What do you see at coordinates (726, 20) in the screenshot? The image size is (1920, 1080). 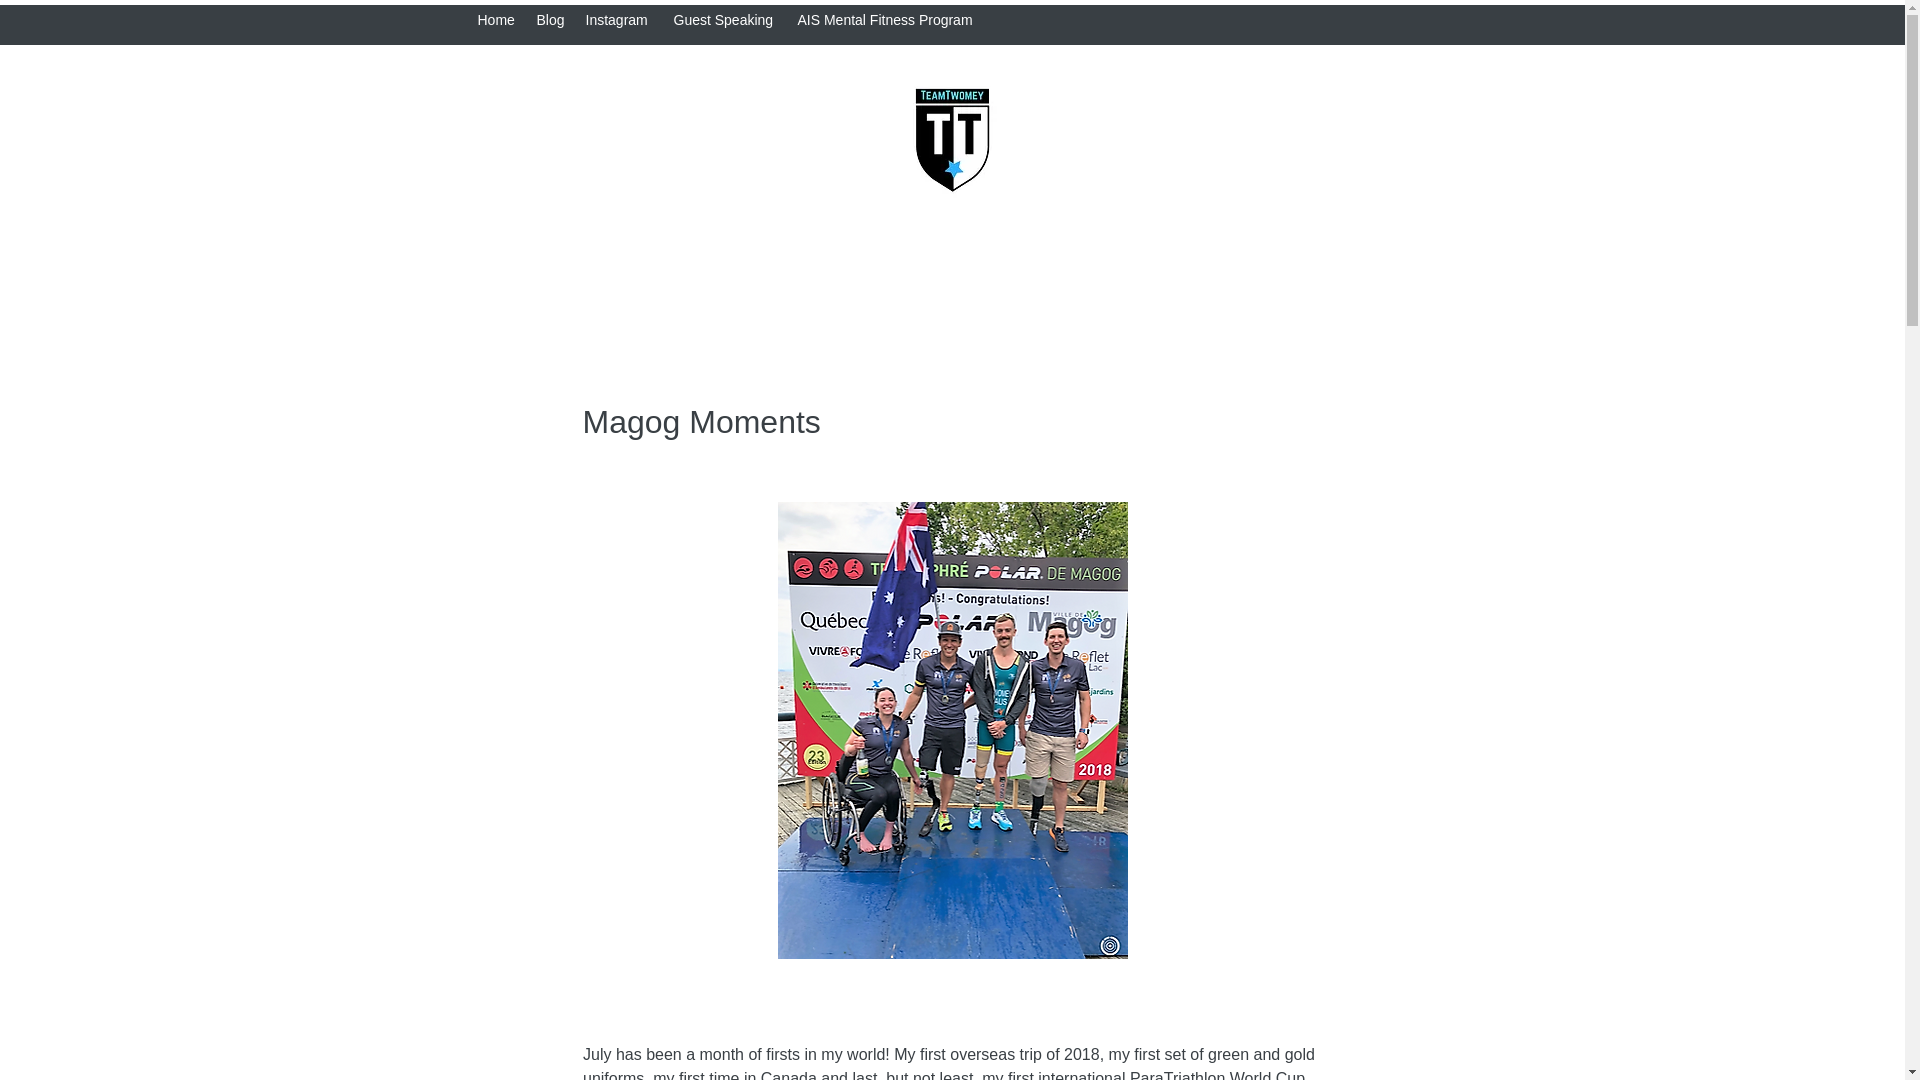 I see `Guest Speaking` at bounding box center [726, 20].